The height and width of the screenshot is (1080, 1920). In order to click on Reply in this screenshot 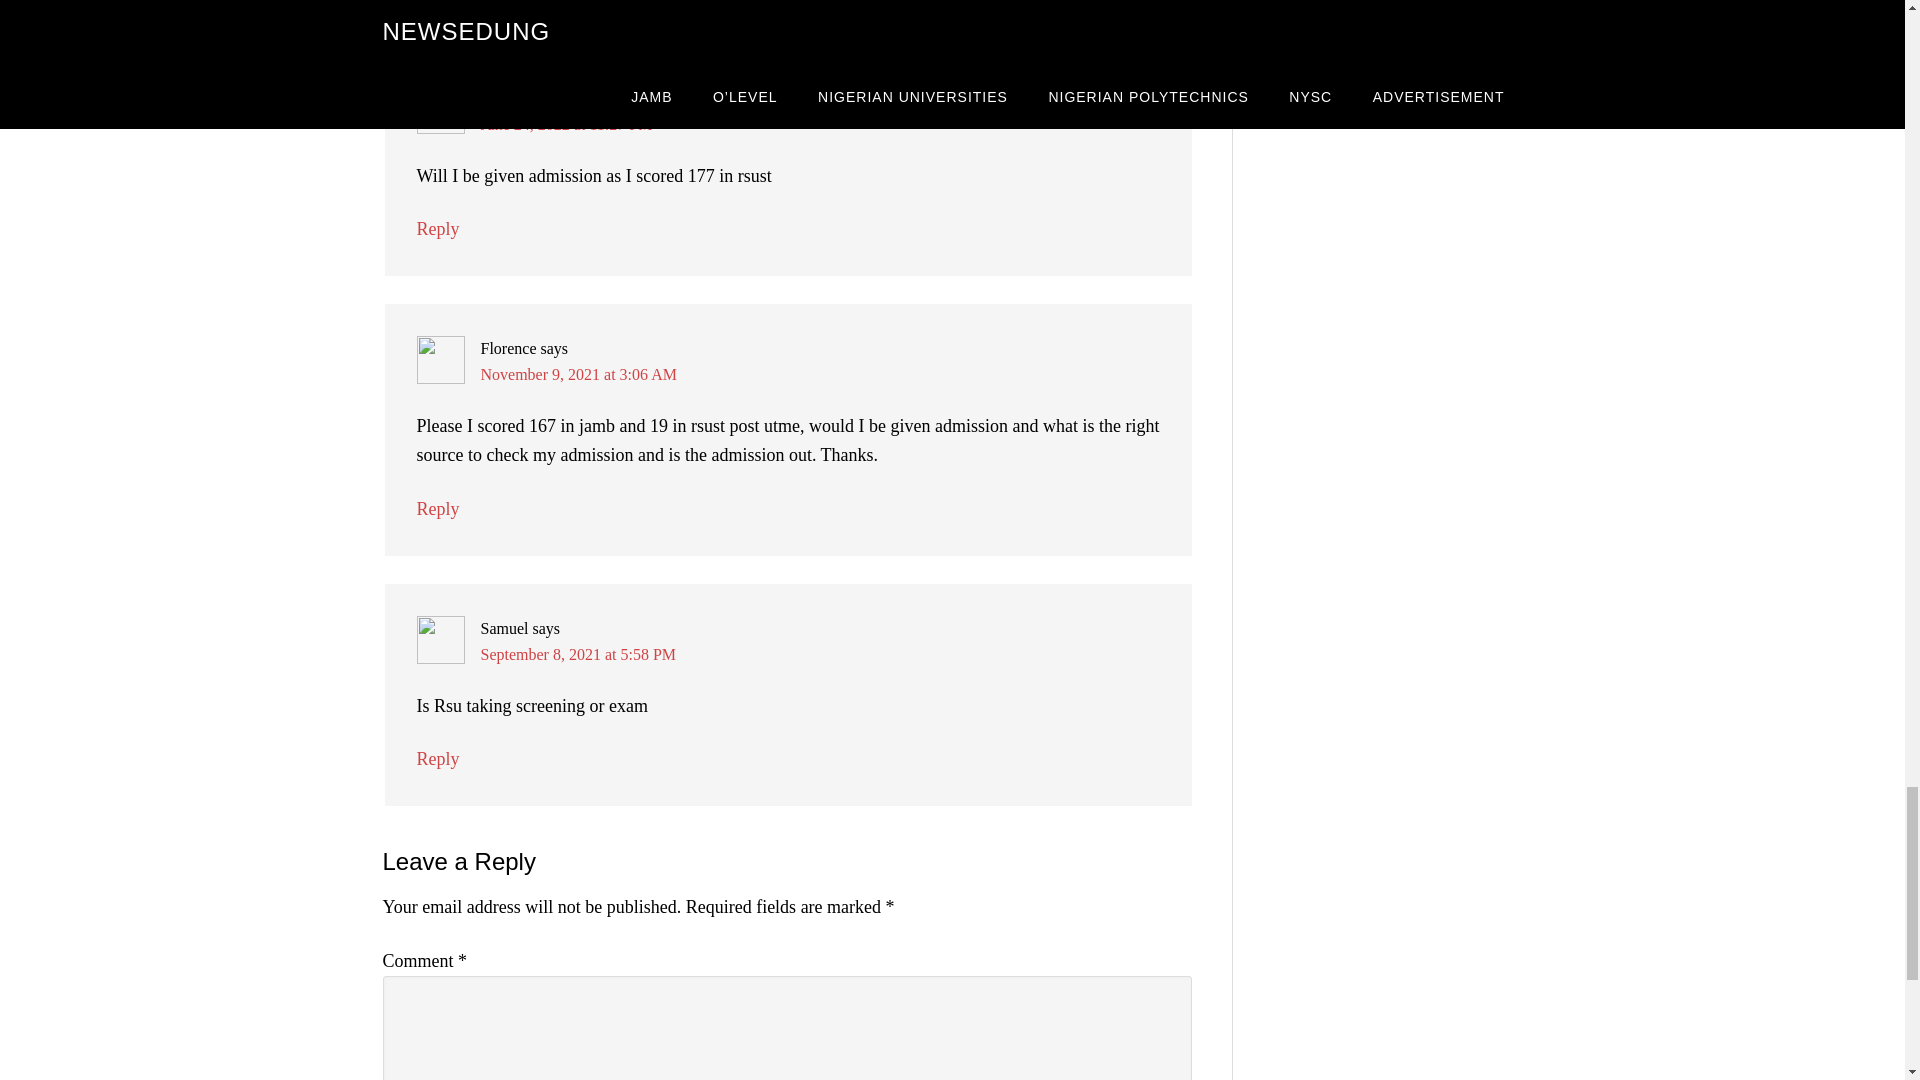, I will do `click(437, 508)`.